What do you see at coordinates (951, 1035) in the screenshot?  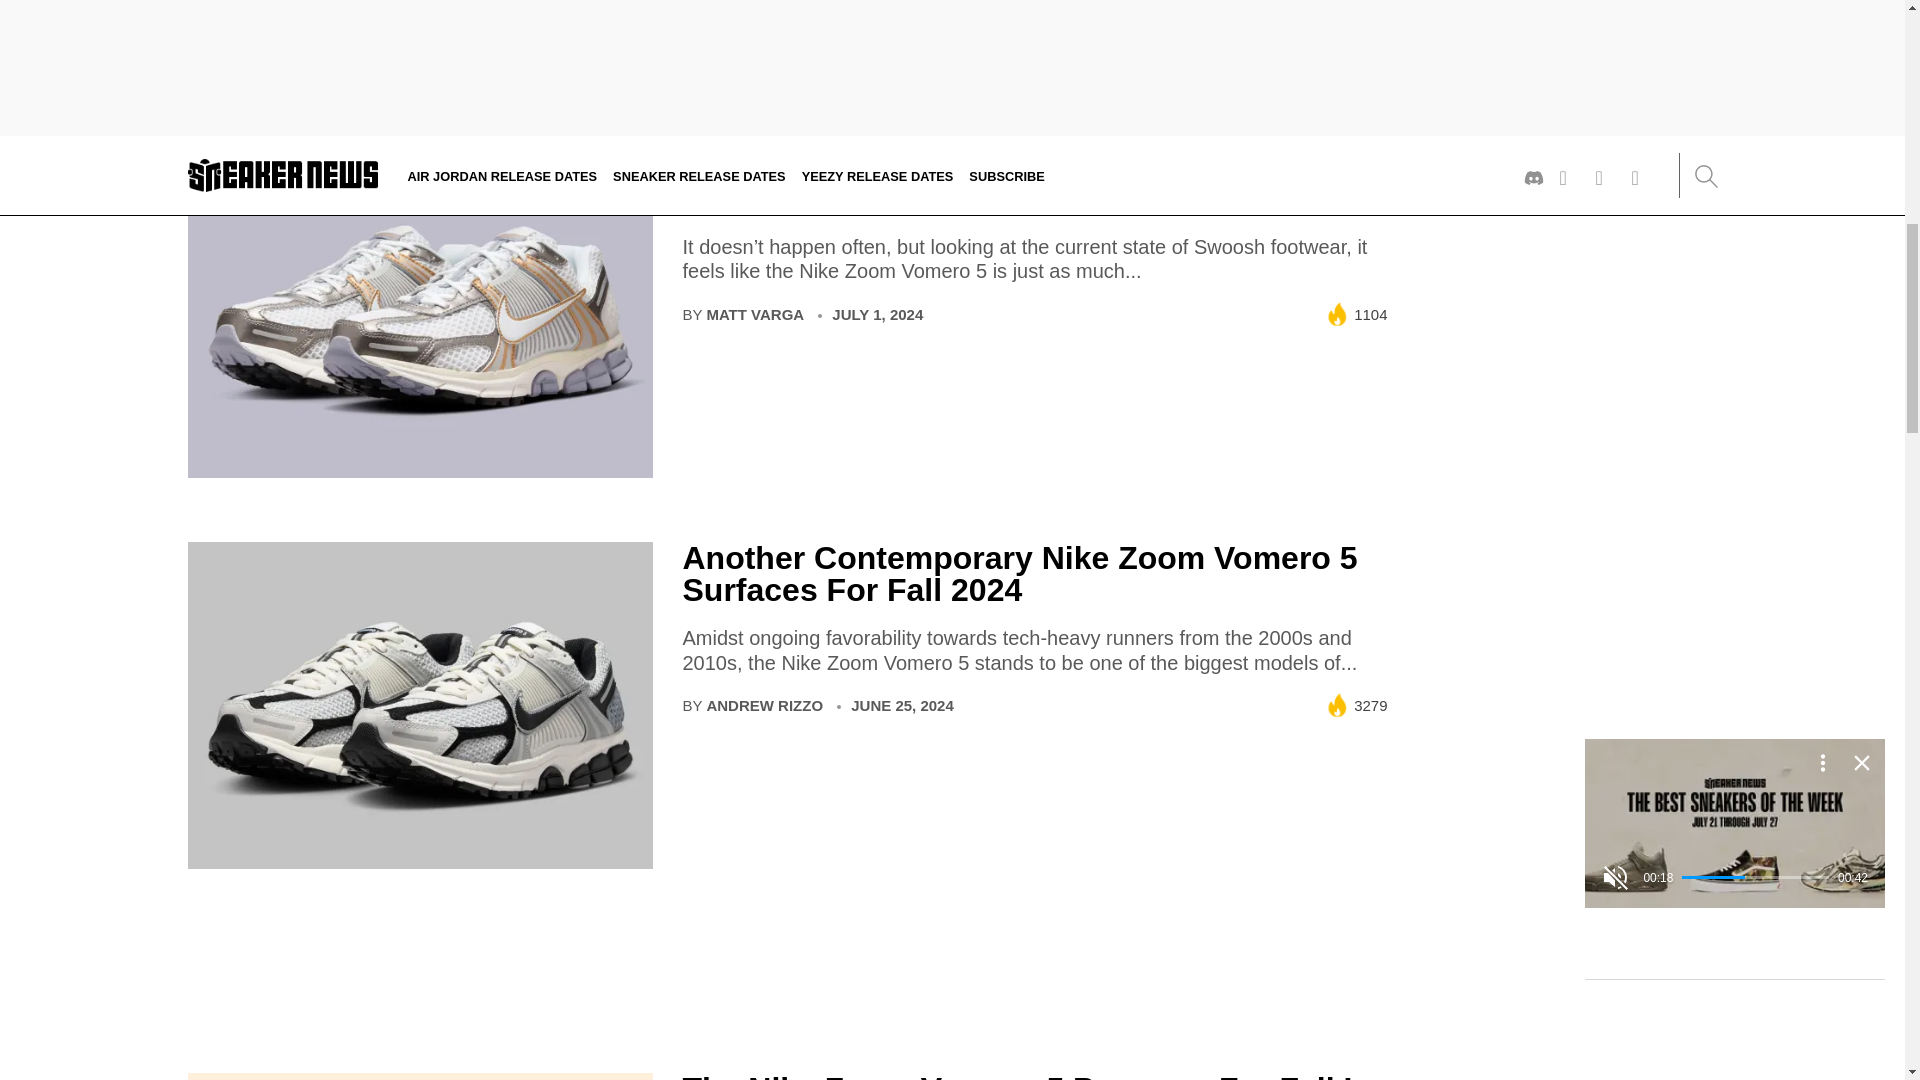 I see `3rd party ad content` at bounding box center [951, 1035].